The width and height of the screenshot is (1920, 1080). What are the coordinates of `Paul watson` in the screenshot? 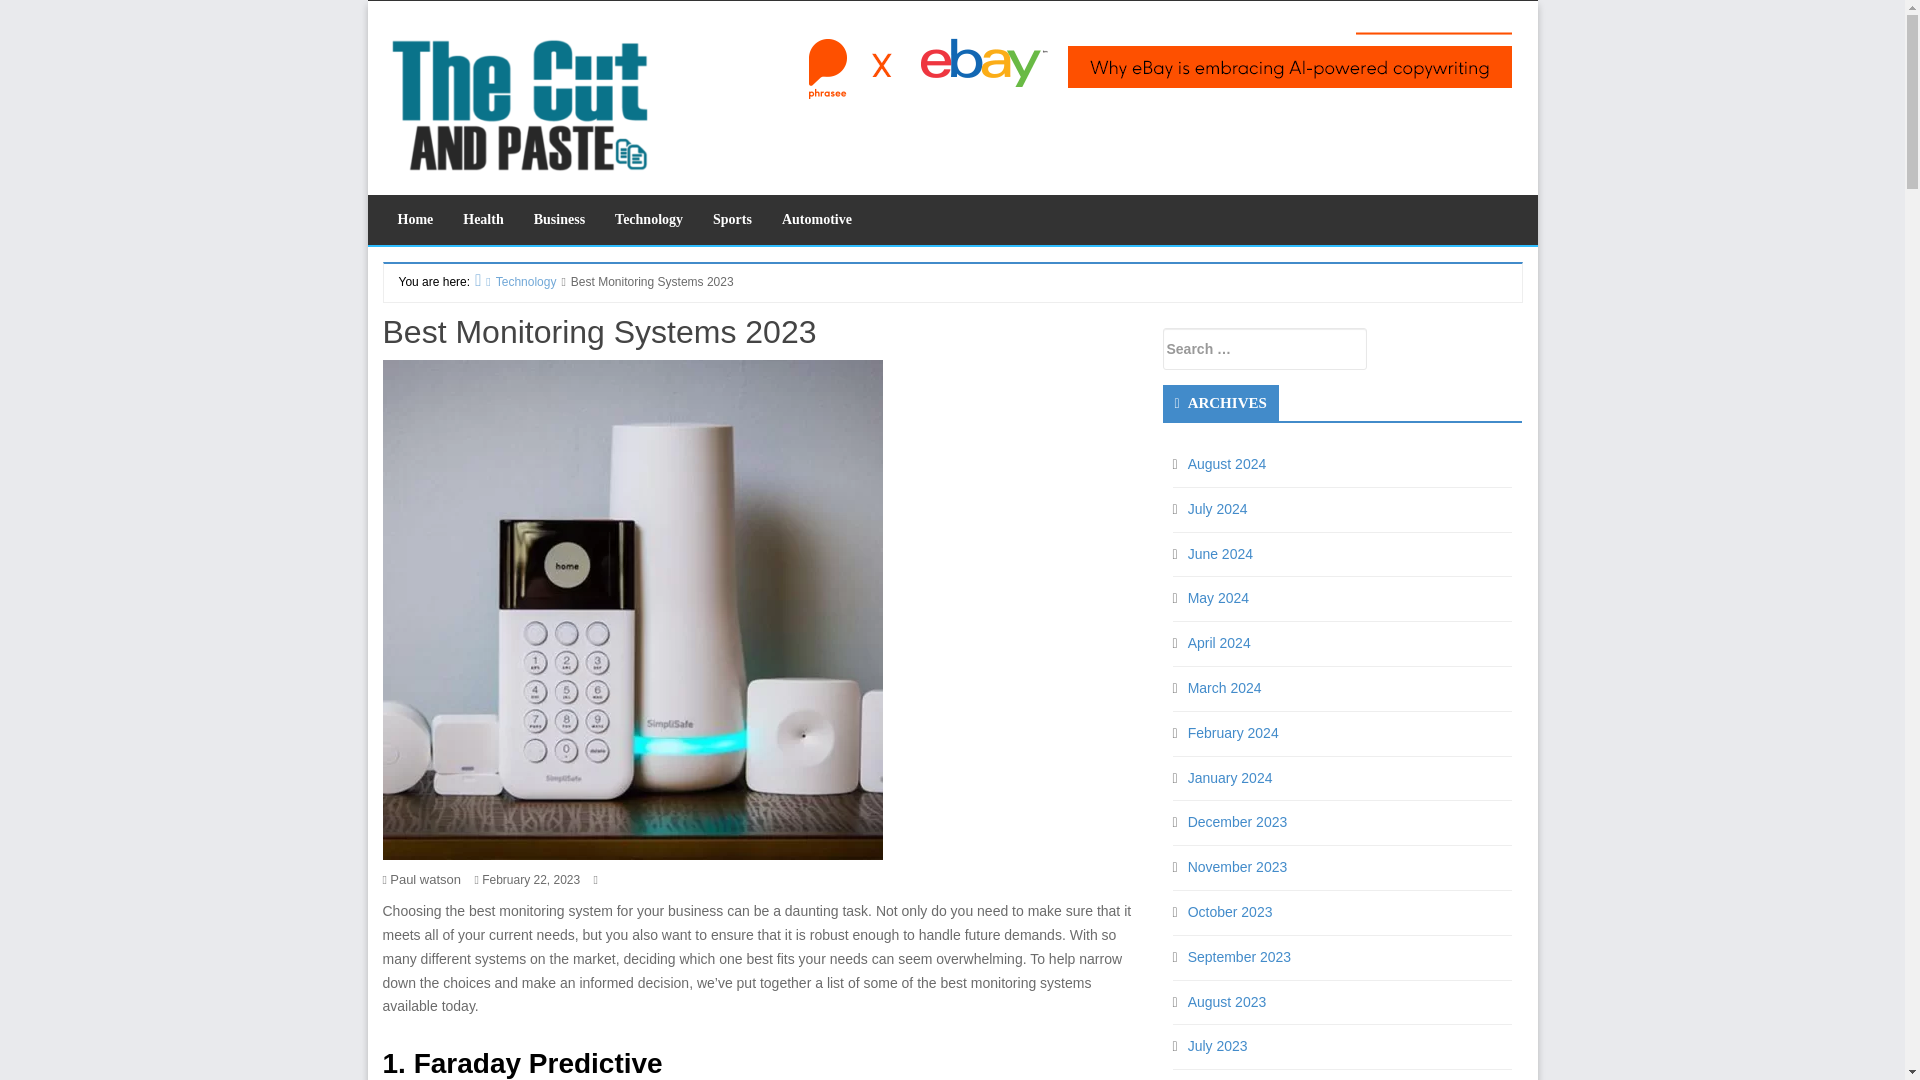 It's located at (424, 878).